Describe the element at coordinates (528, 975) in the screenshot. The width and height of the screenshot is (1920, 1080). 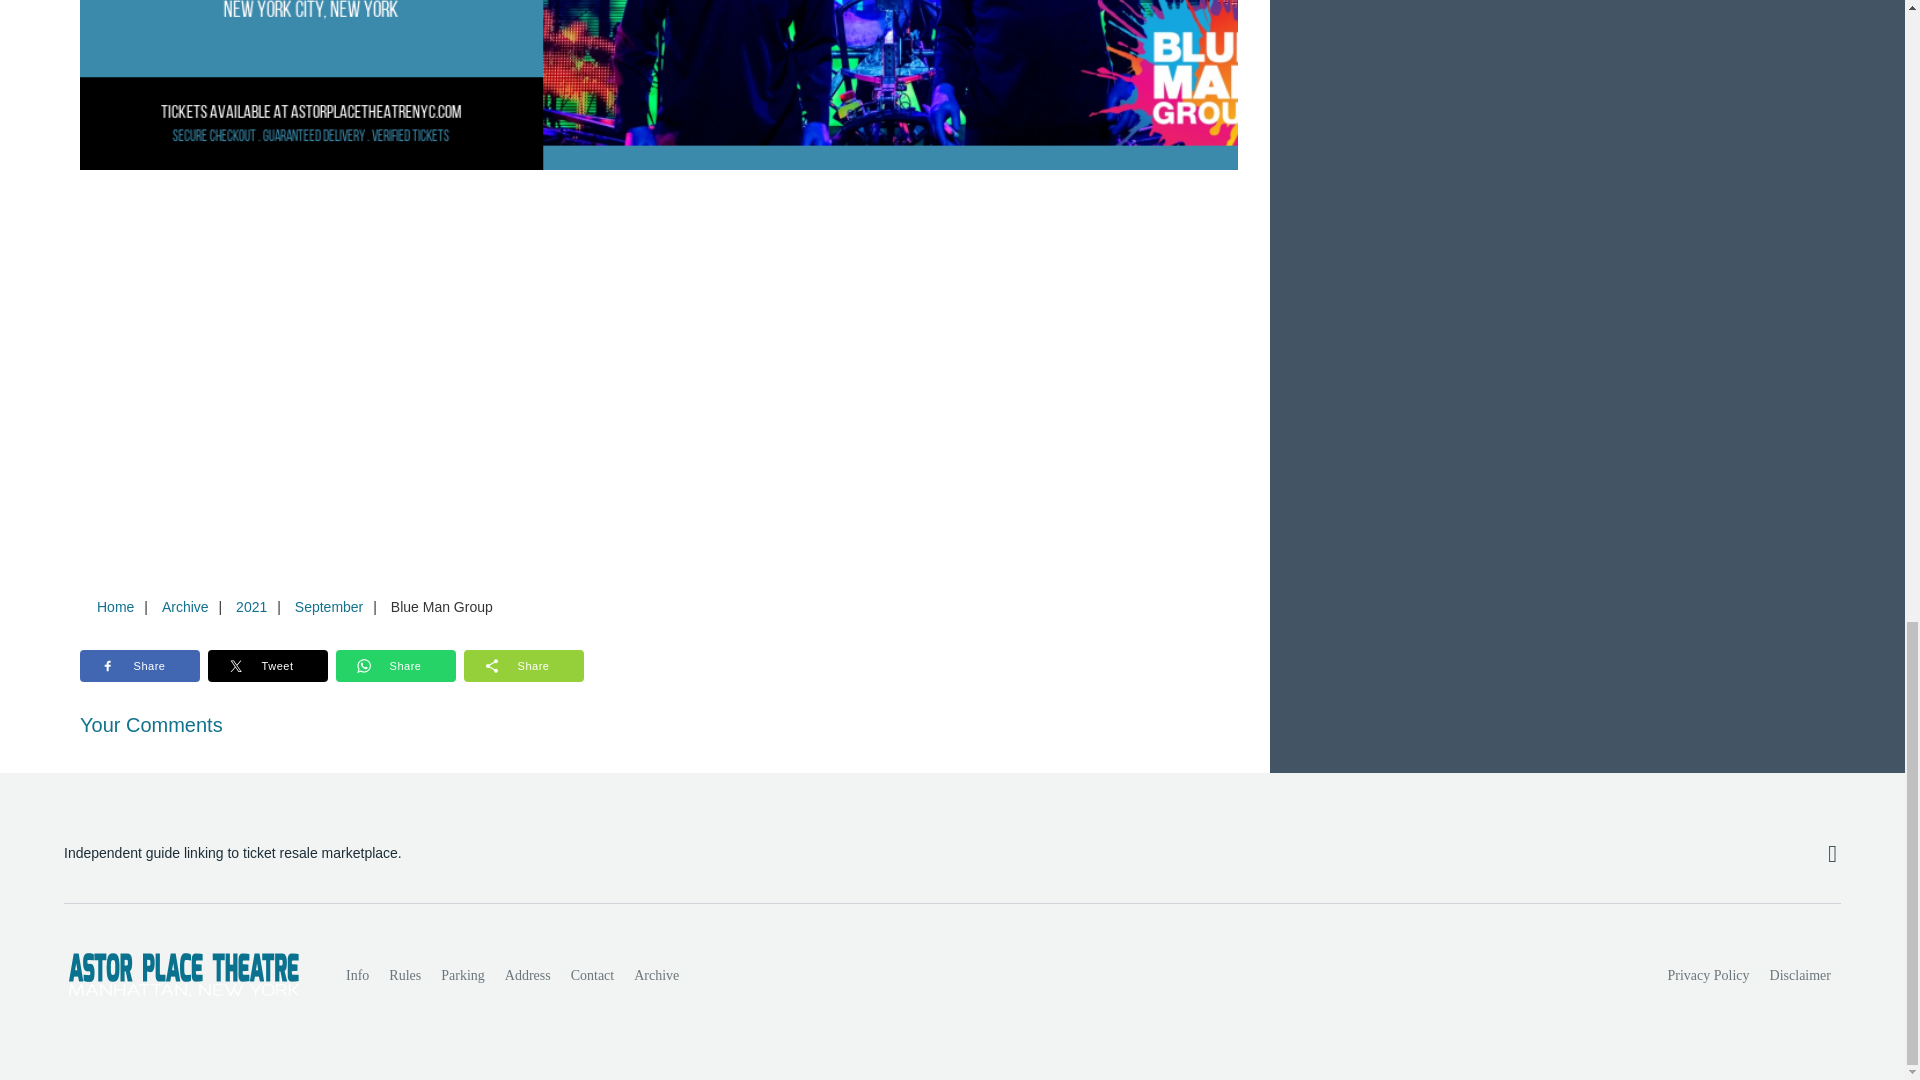
I see `Address` at that location.